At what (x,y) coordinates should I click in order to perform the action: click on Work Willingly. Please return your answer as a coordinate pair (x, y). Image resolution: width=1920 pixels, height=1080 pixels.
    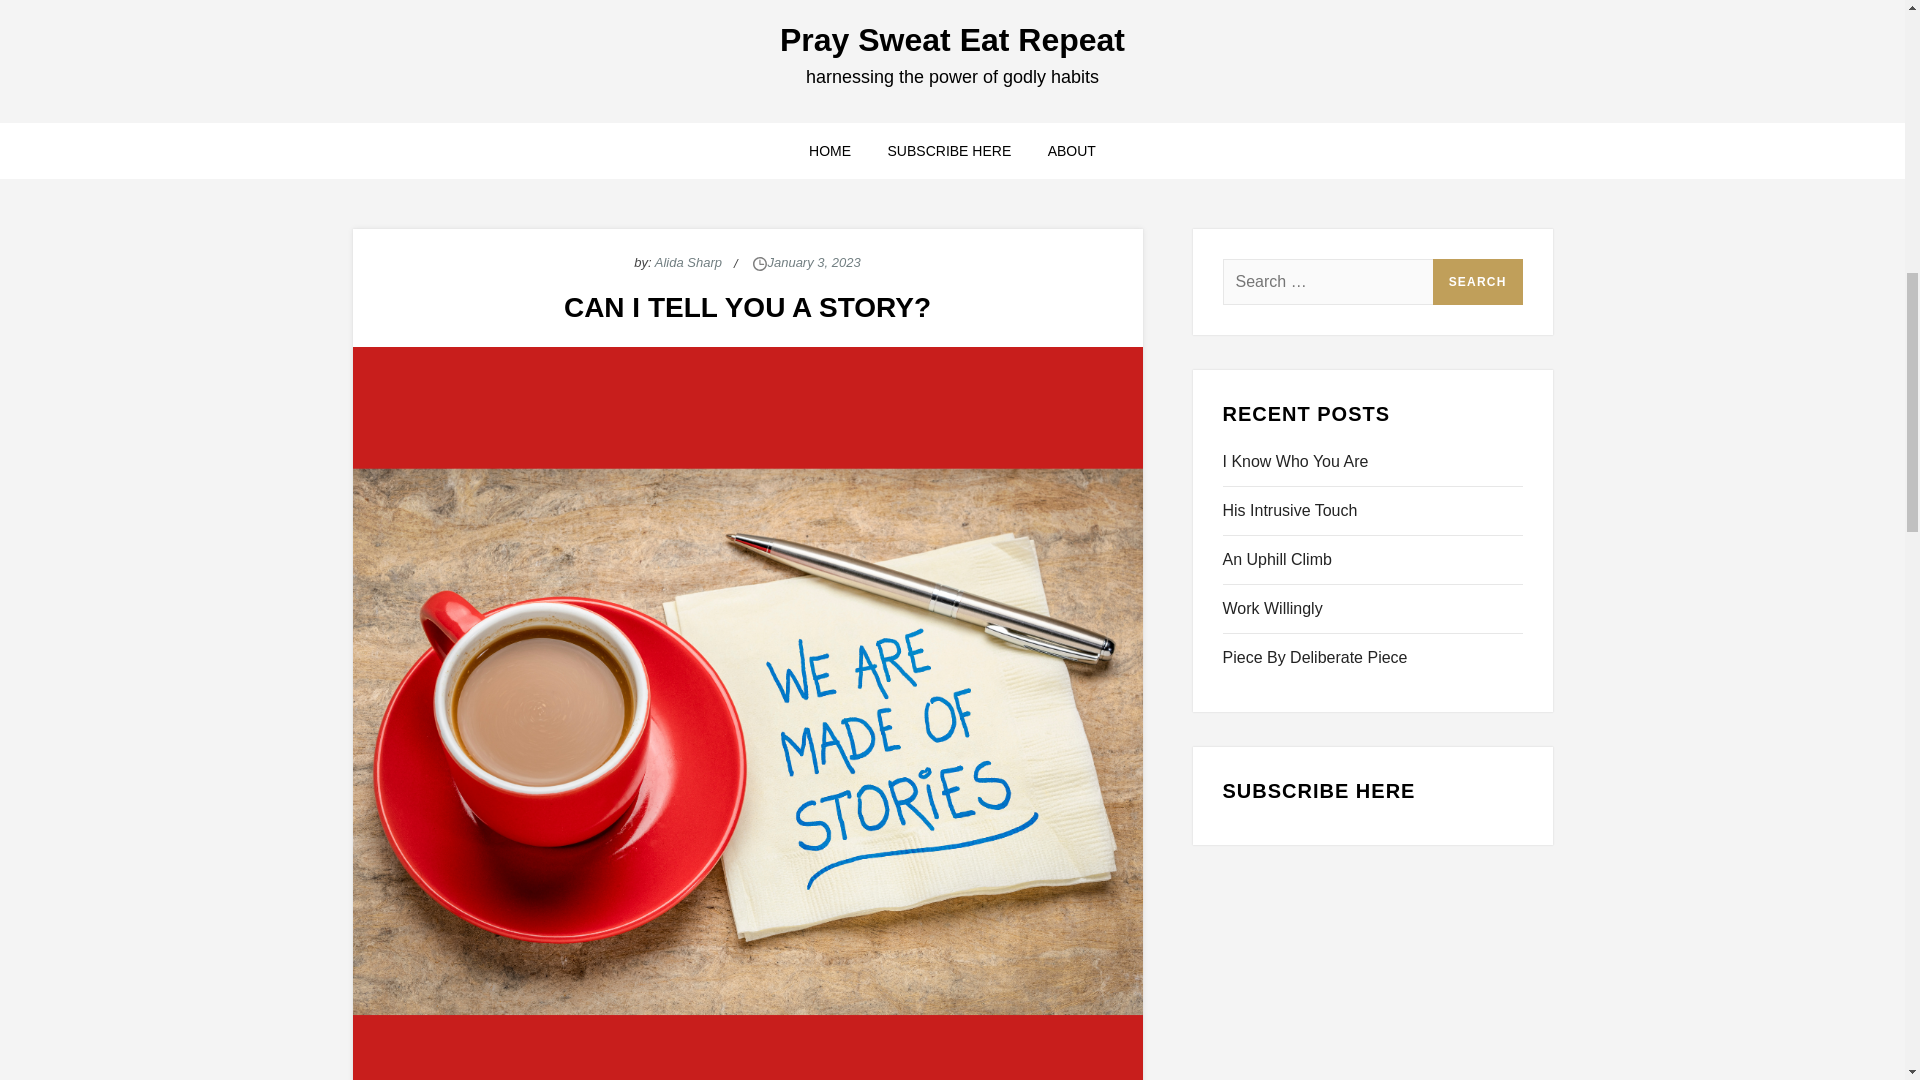
    Looking at the image, I should click on (1272, 609).